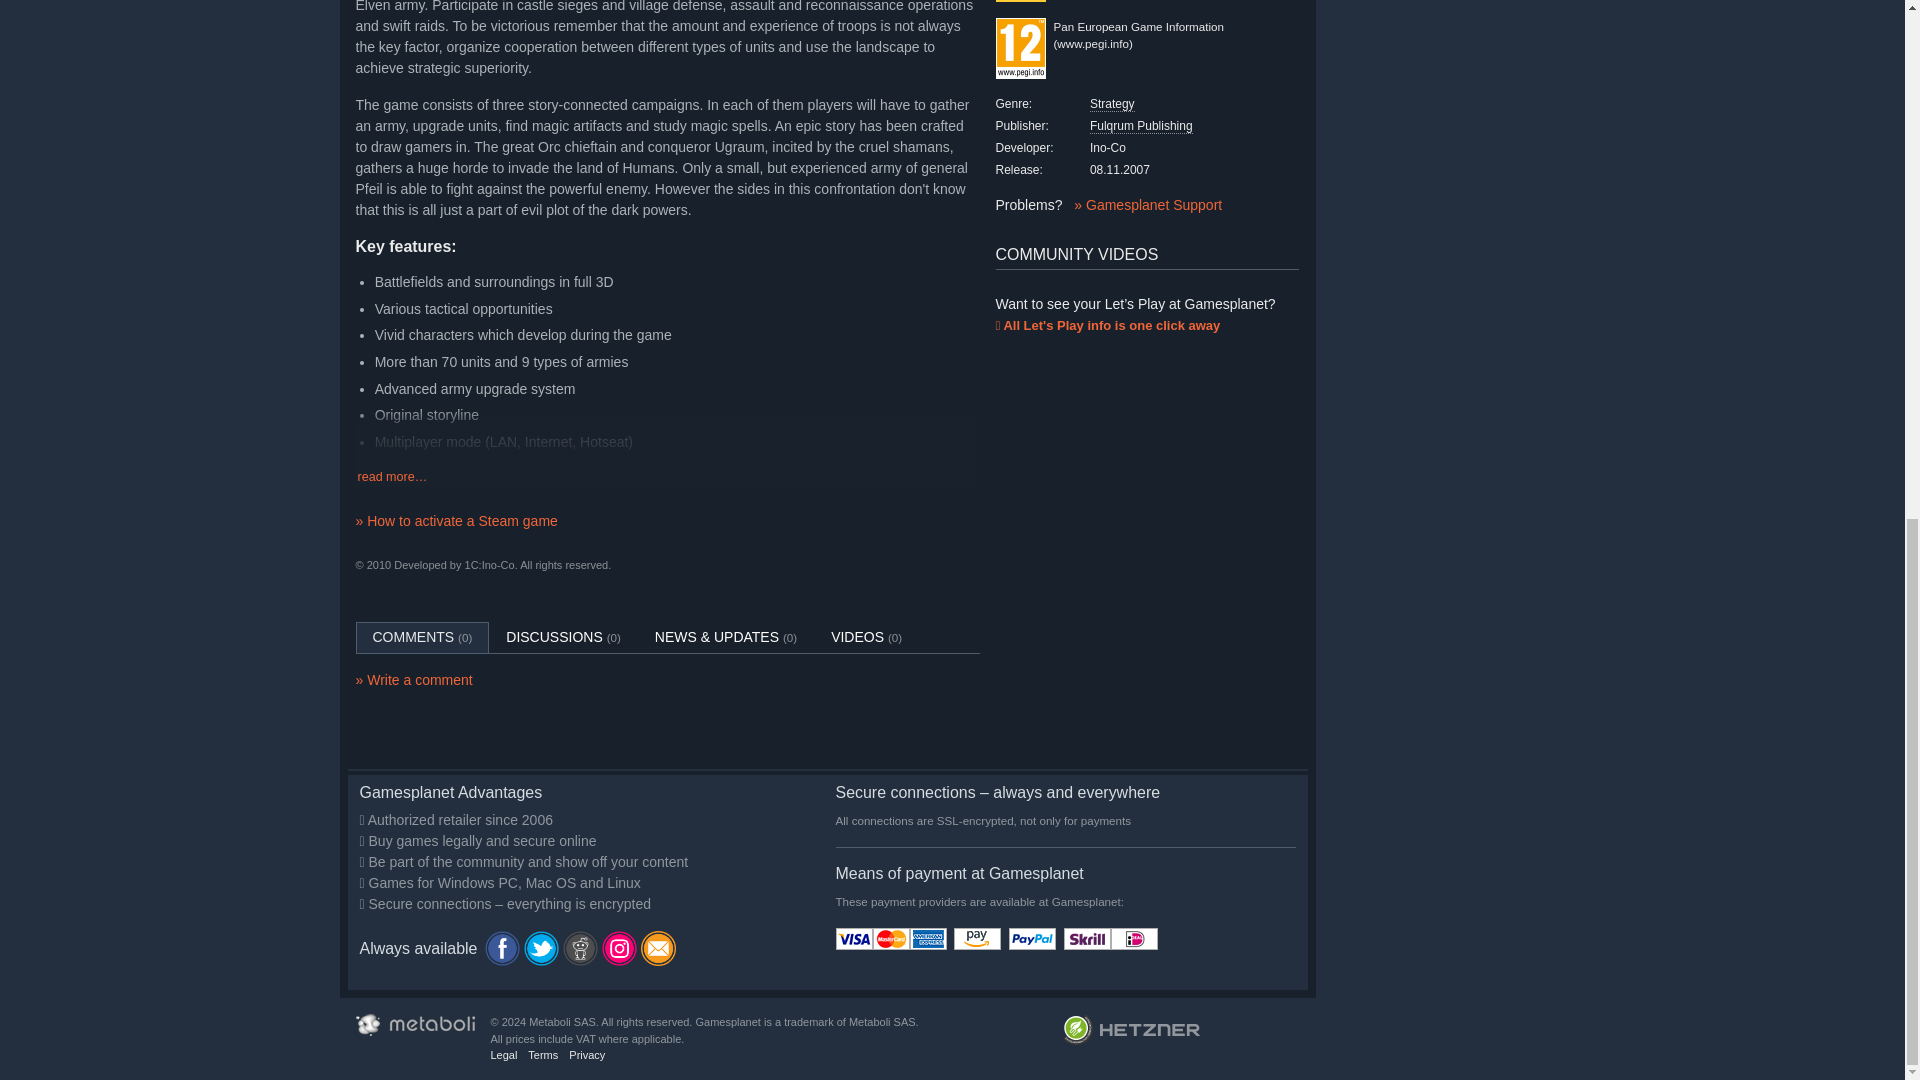 This screenshot has width=1920, height=1080. I want to click on translation missing: en-GB.community.tabs.videos, so click(857, 636).